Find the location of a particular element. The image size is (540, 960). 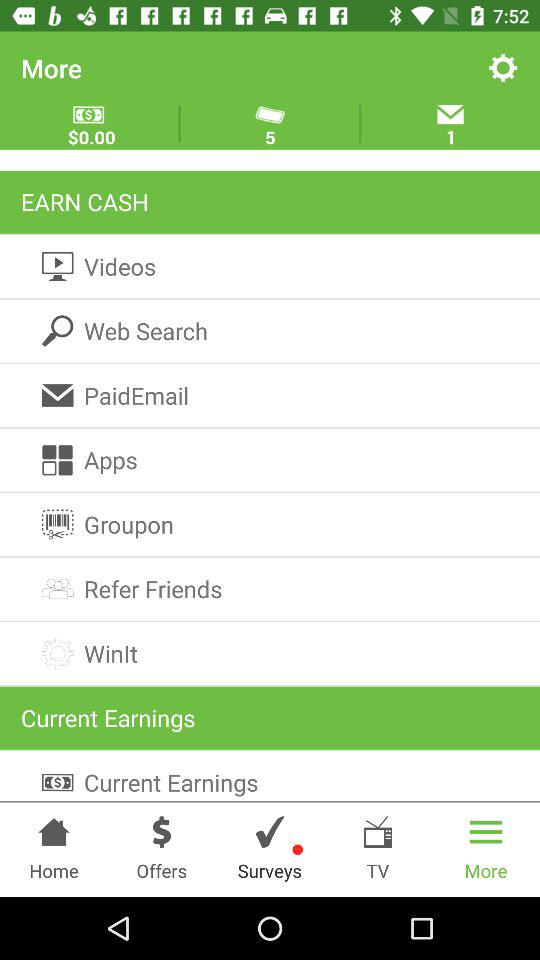

tap item below refer friends icon is located at coordinates (270, 654).